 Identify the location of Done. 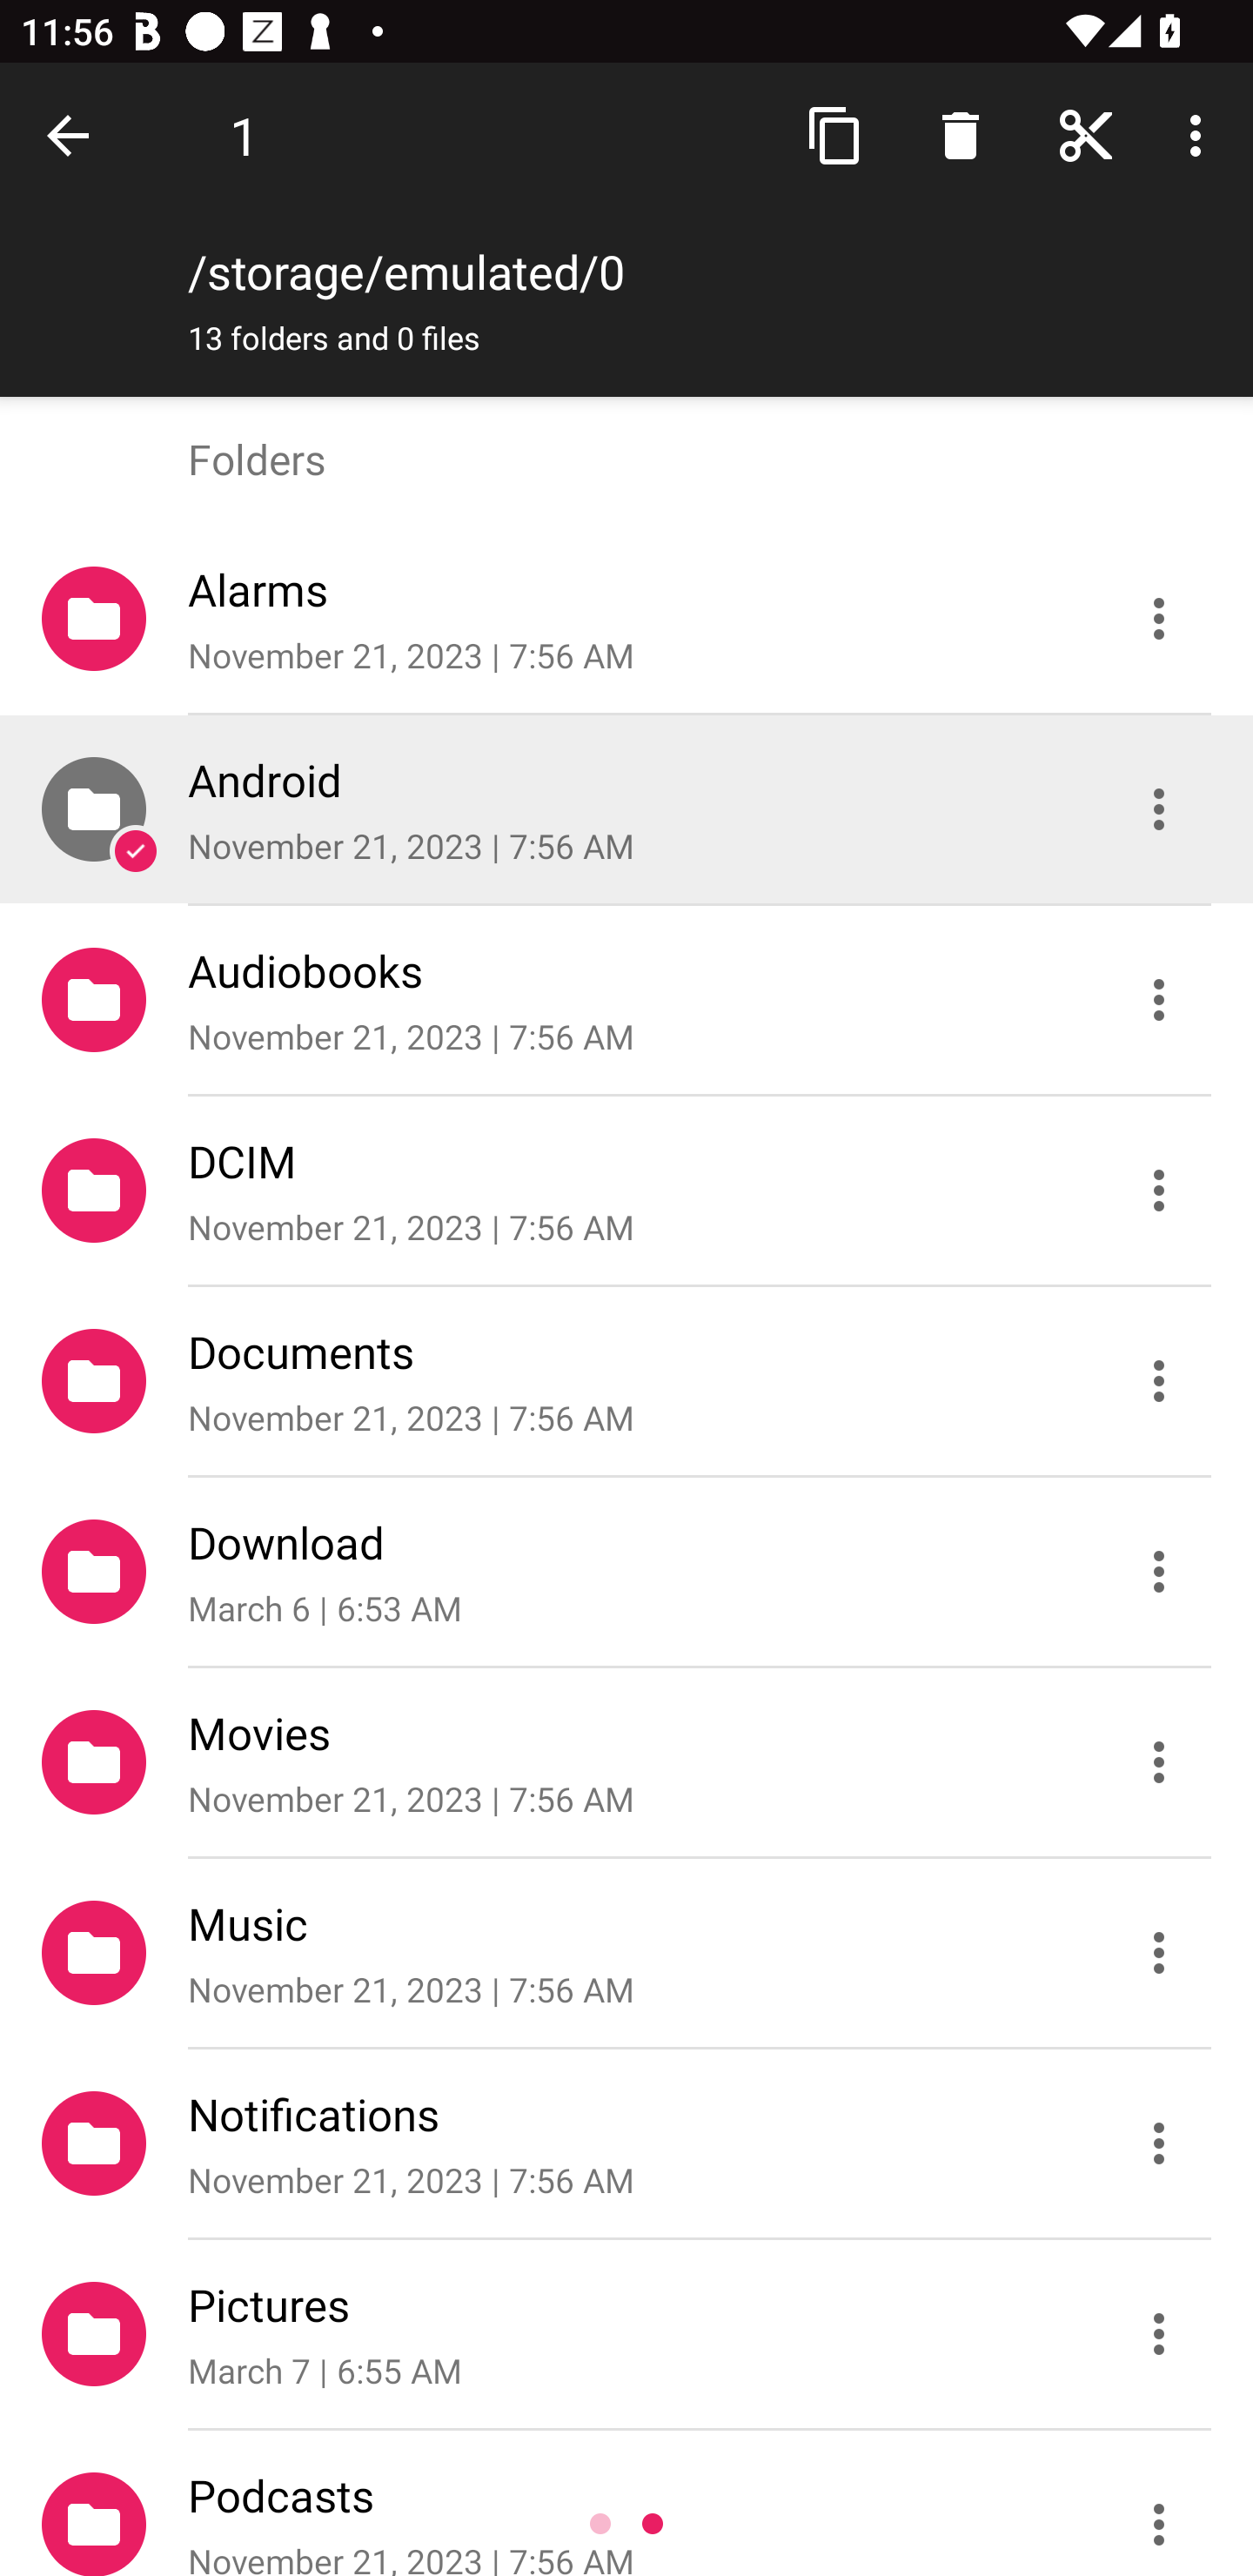
(73, 134).